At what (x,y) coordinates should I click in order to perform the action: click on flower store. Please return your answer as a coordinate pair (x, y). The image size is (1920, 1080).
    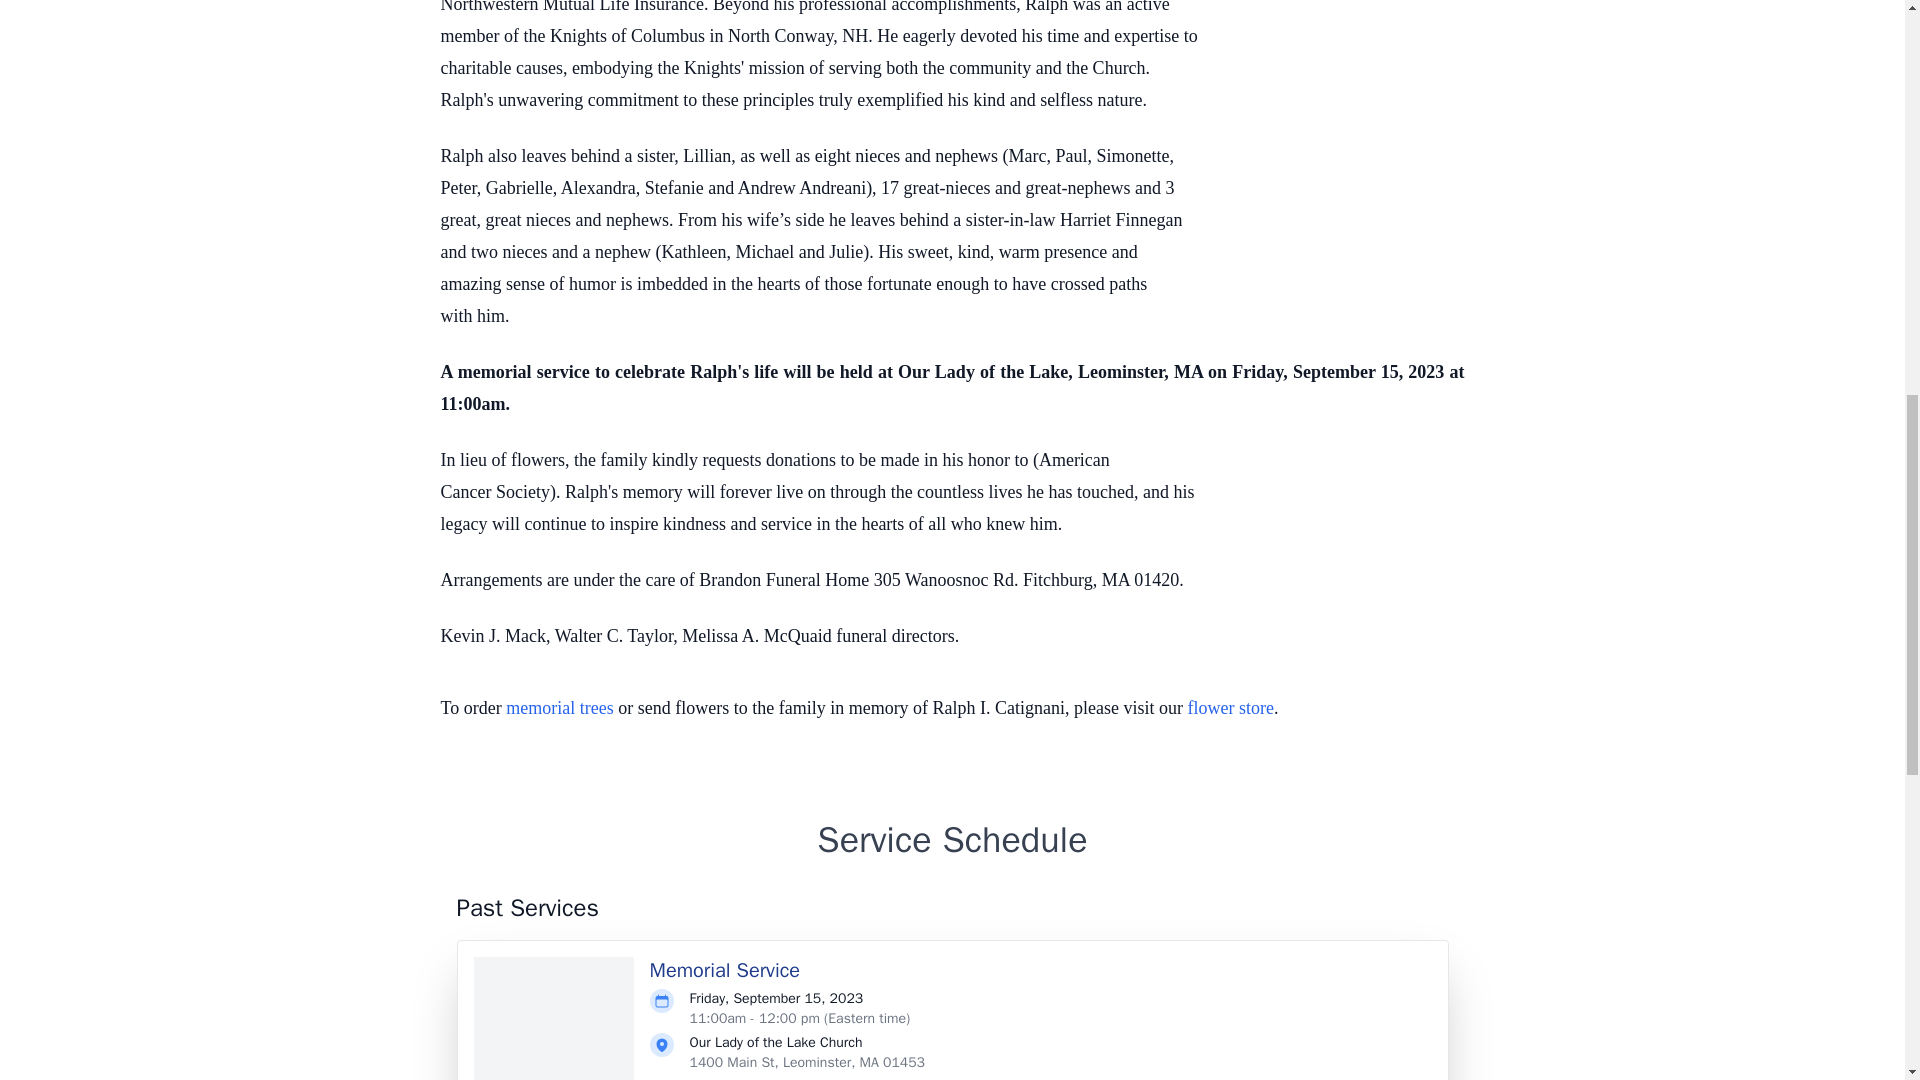
    Looking at the image, I should click on (1231, 708).